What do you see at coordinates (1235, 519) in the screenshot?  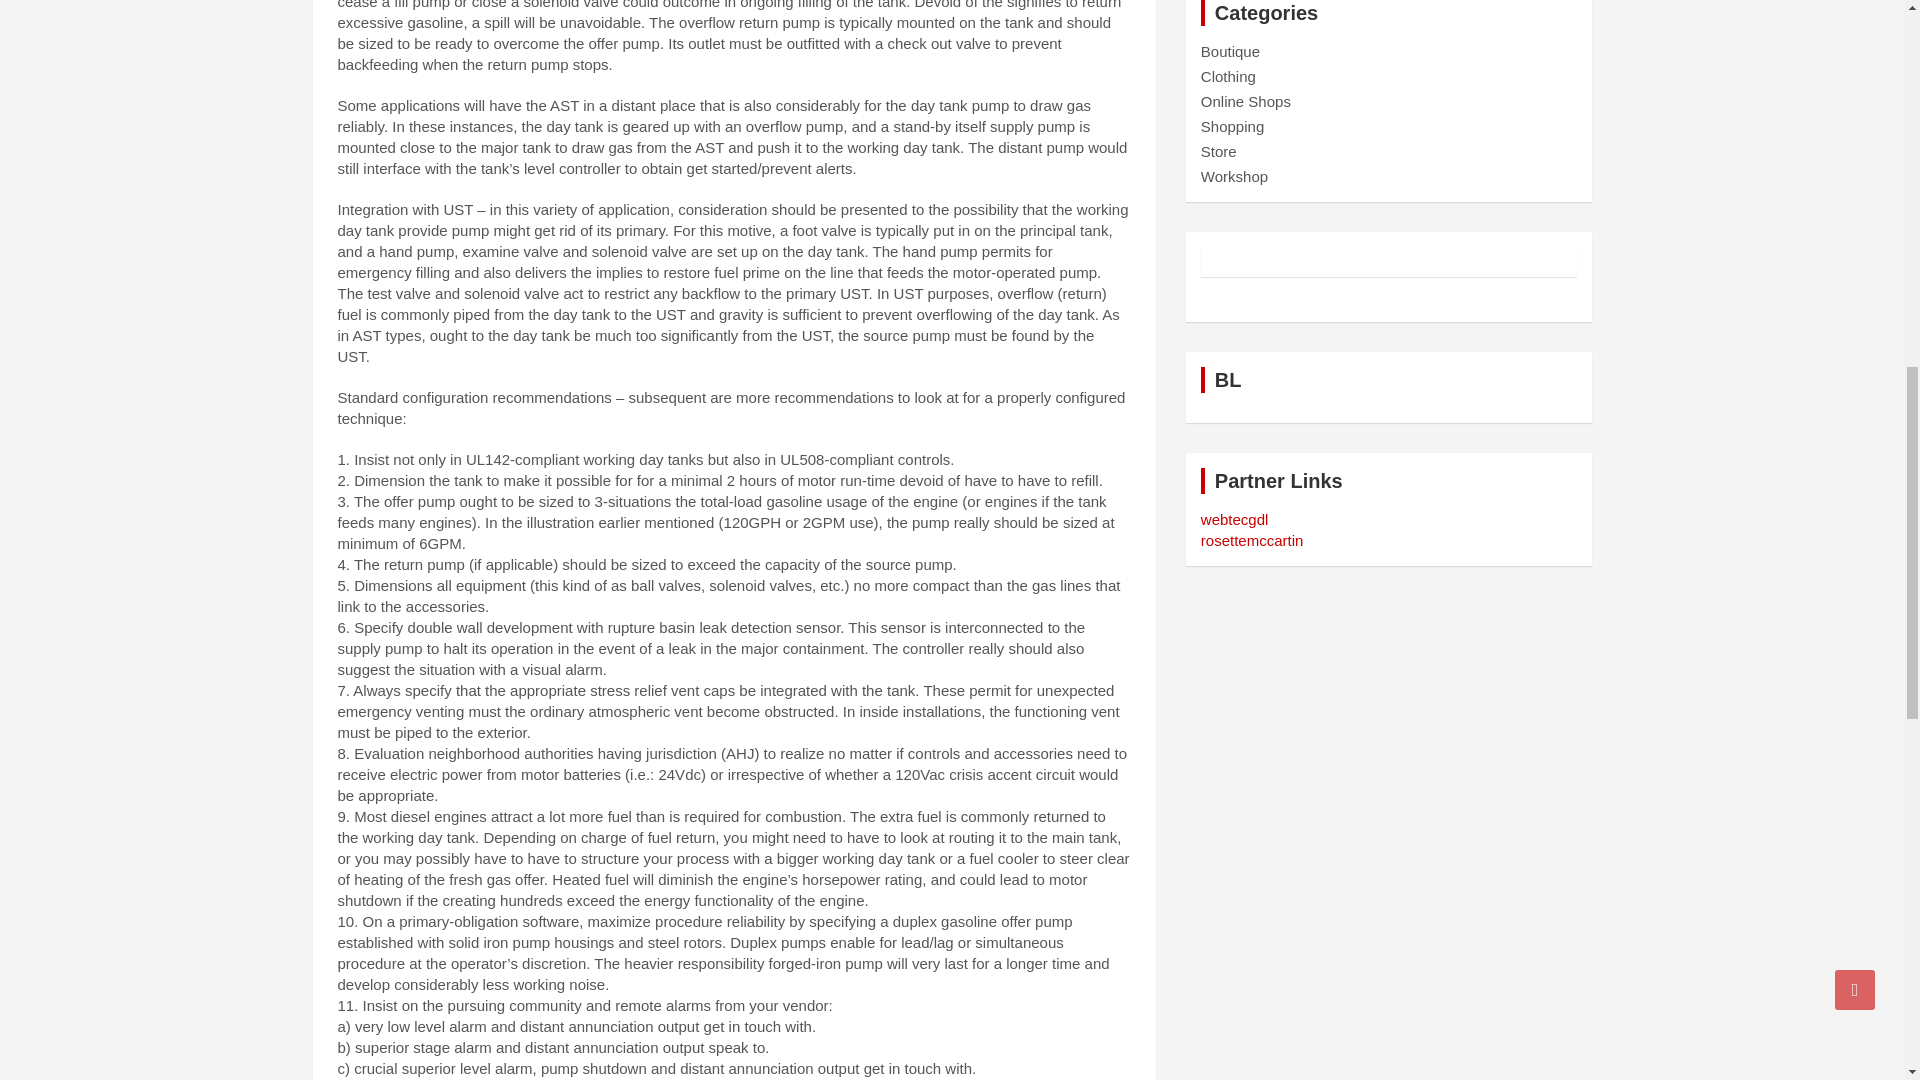 I see `webtecgdl` at bounding box center [1235, 519].